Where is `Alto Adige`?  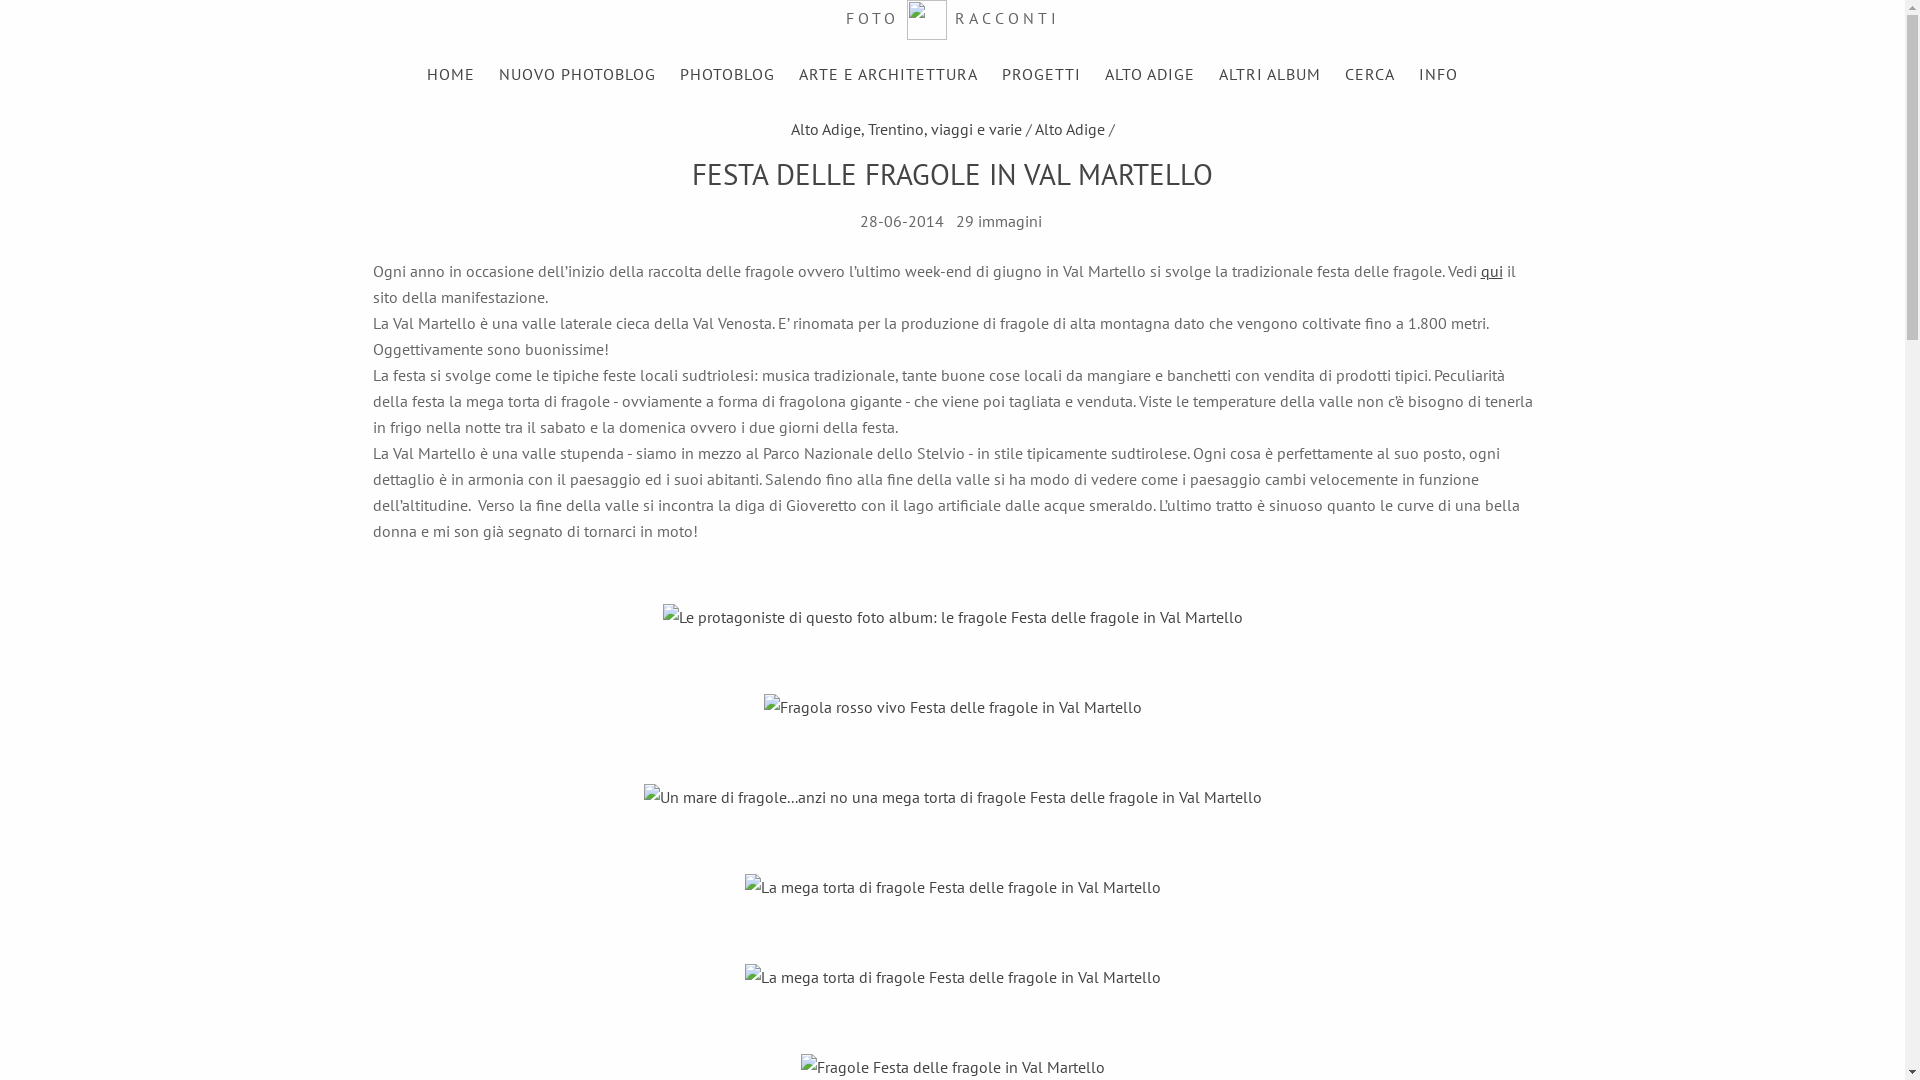
Alto Adige is located at coordinates (1069, 129).